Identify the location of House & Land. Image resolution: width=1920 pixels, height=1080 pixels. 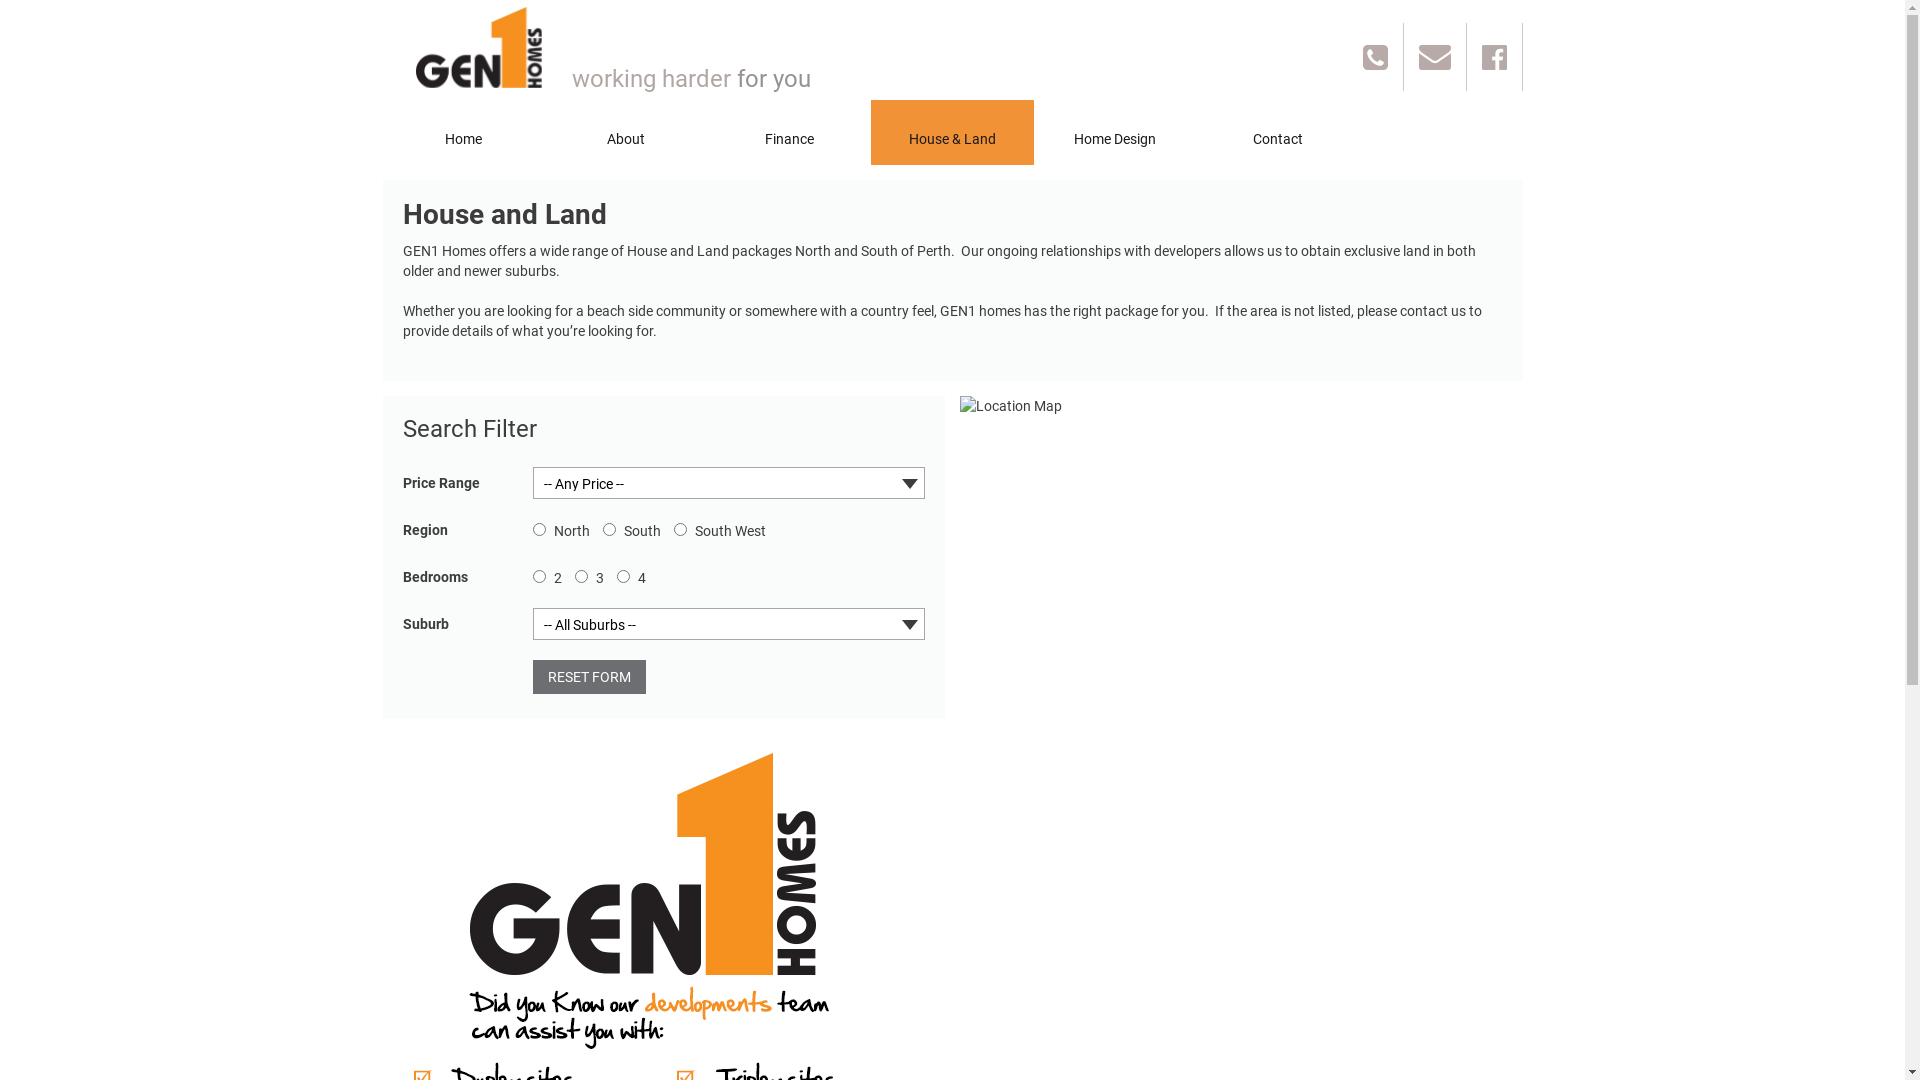
(952, 132).